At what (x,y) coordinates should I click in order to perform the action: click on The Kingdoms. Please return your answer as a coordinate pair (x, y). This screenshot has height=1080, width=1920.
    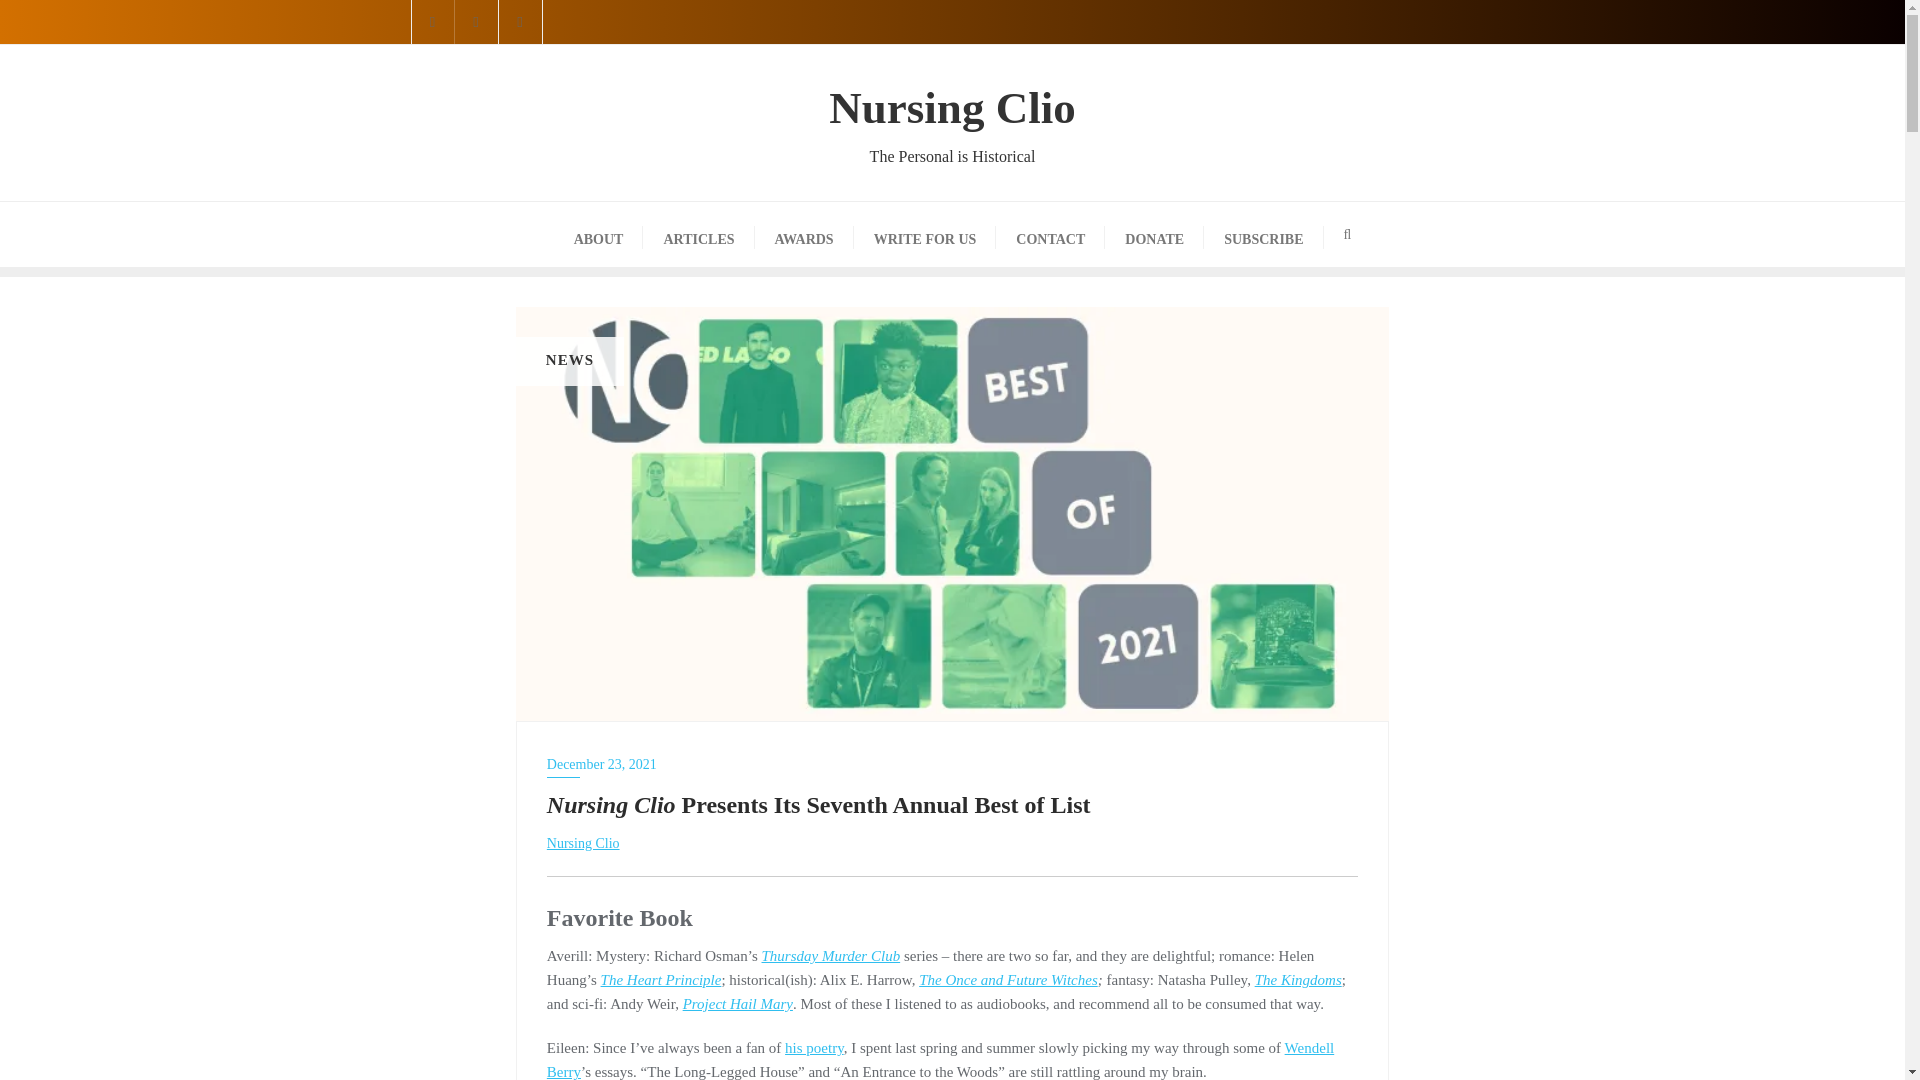
    Looking at the image, I should click on (1298, 980).